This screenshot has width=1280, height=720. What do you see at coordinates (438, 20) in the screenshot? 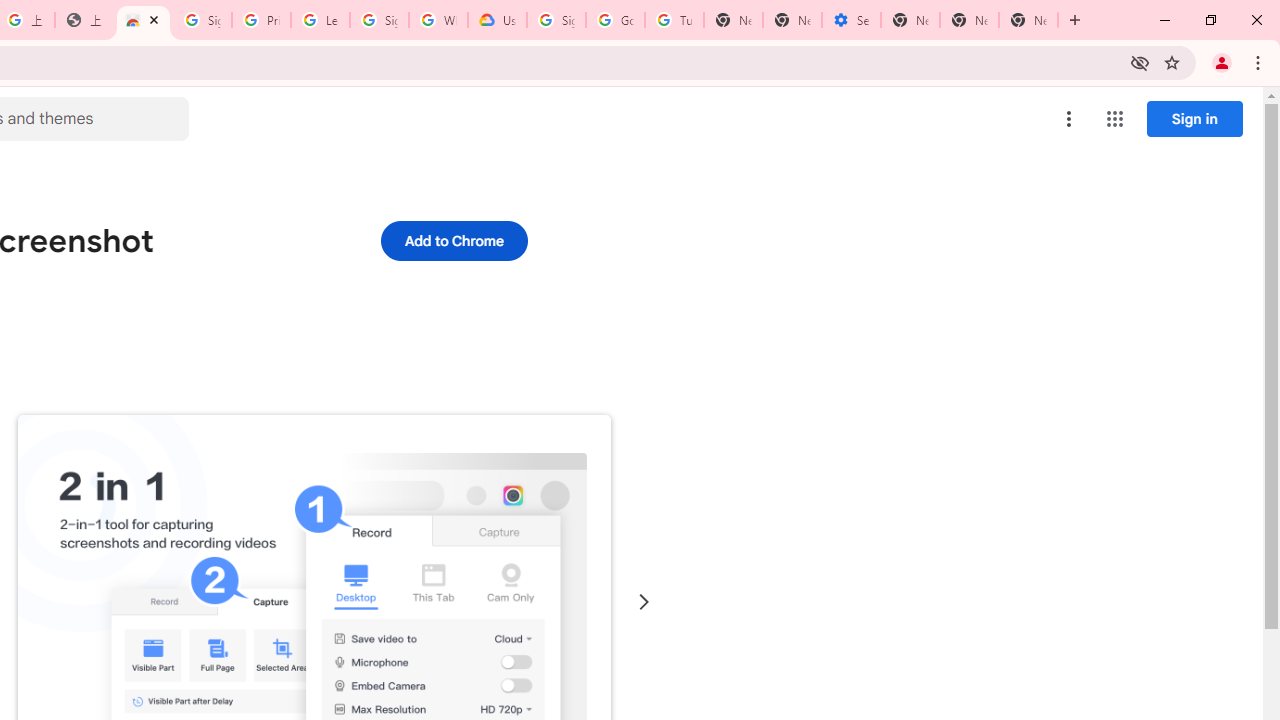
I see `Who are Google's partners? - Privacy and conditions - Google` at bounding box center [438, 20].